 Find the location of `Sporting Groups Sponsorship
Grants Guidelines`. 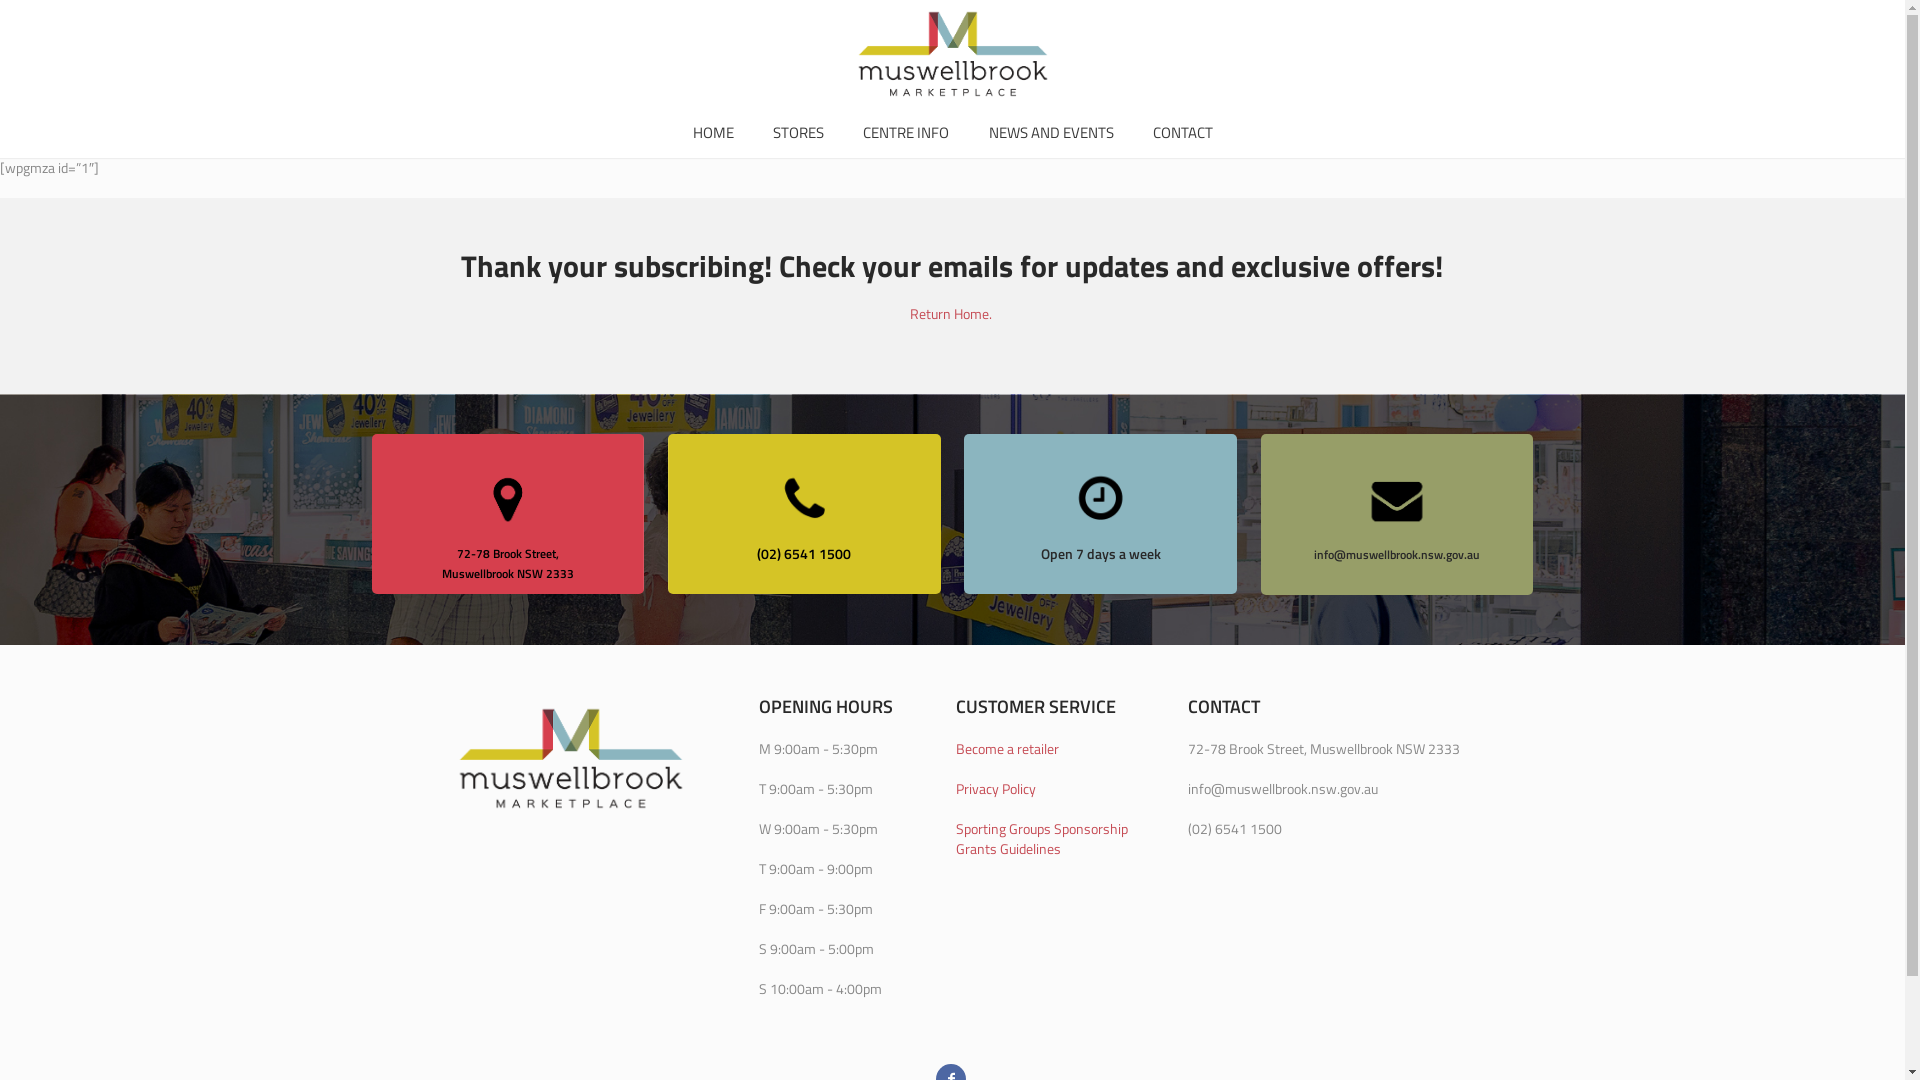

Sporting Groups Sponsorship
Grants Guidelines is located at coordinates (1042, 838).